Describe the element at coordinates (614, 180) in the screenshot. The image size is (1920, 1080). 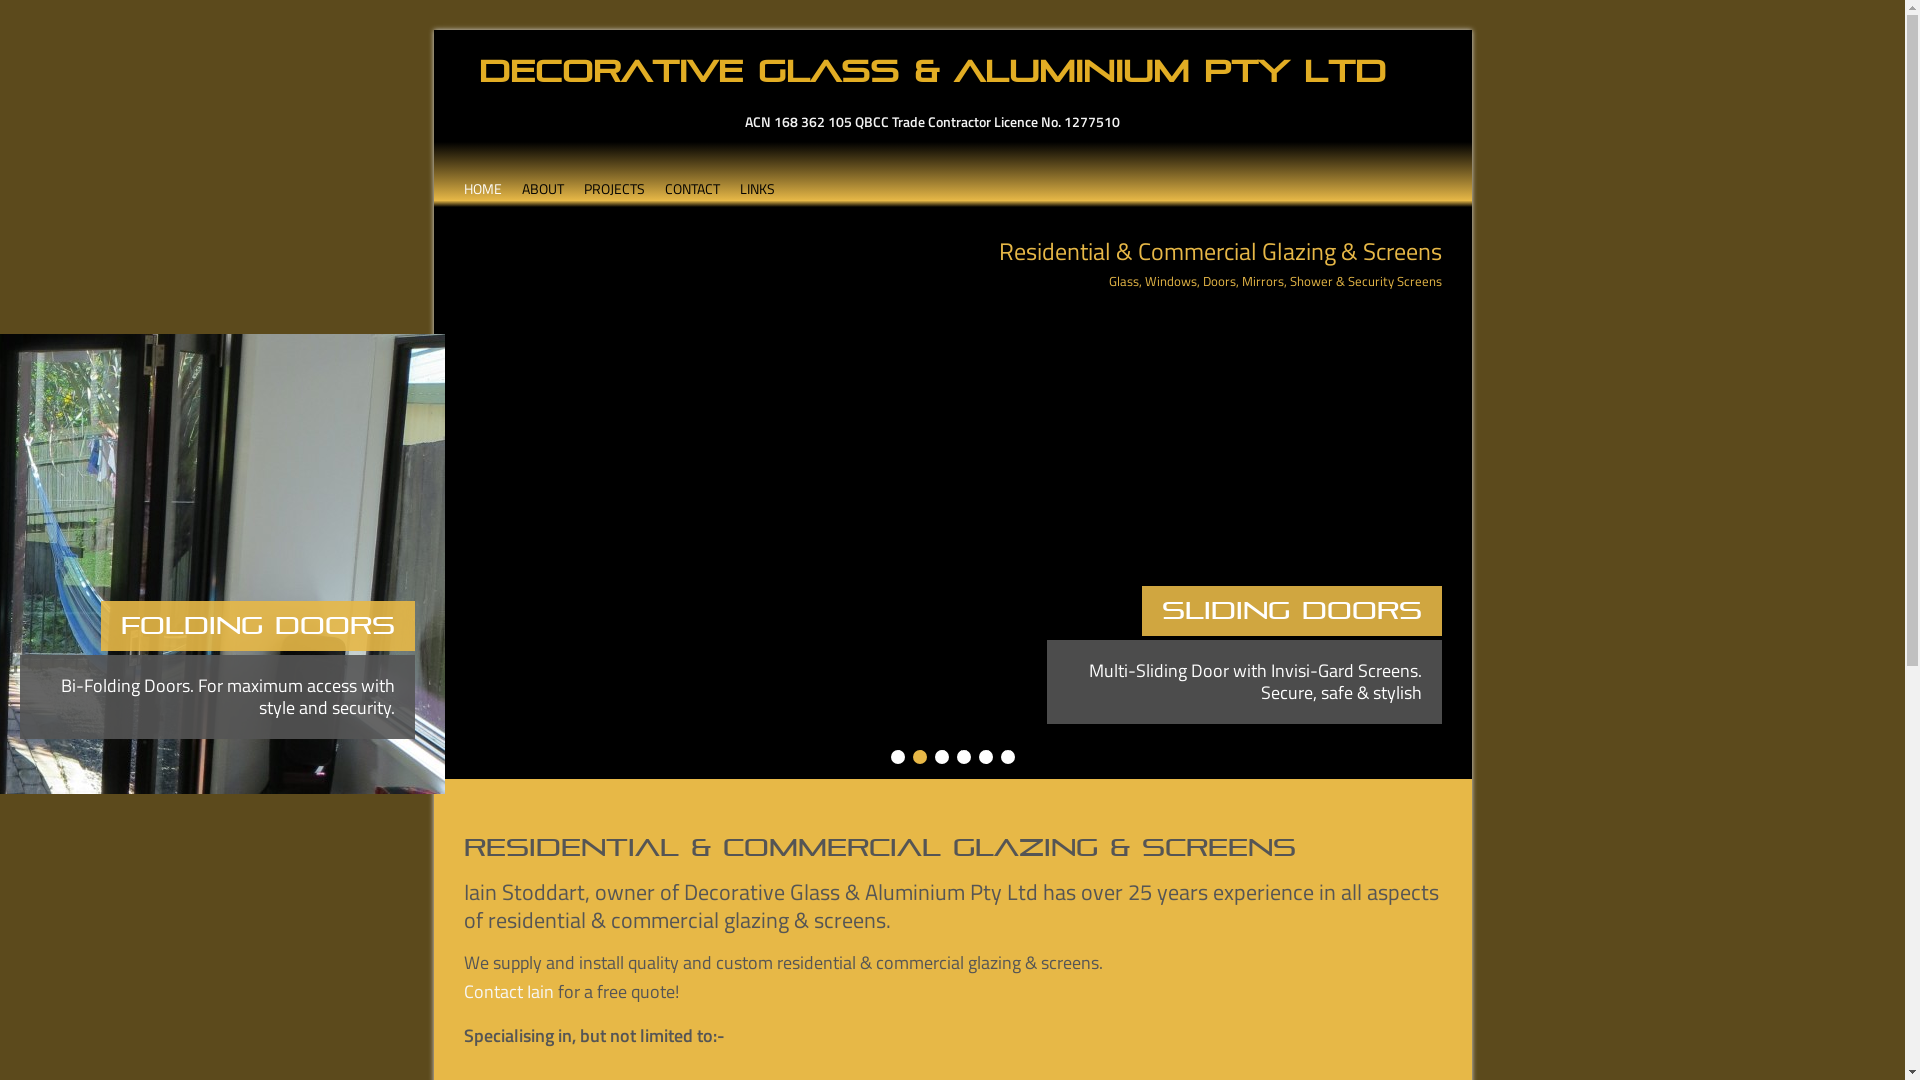
I see `PROJECTS` at that location.